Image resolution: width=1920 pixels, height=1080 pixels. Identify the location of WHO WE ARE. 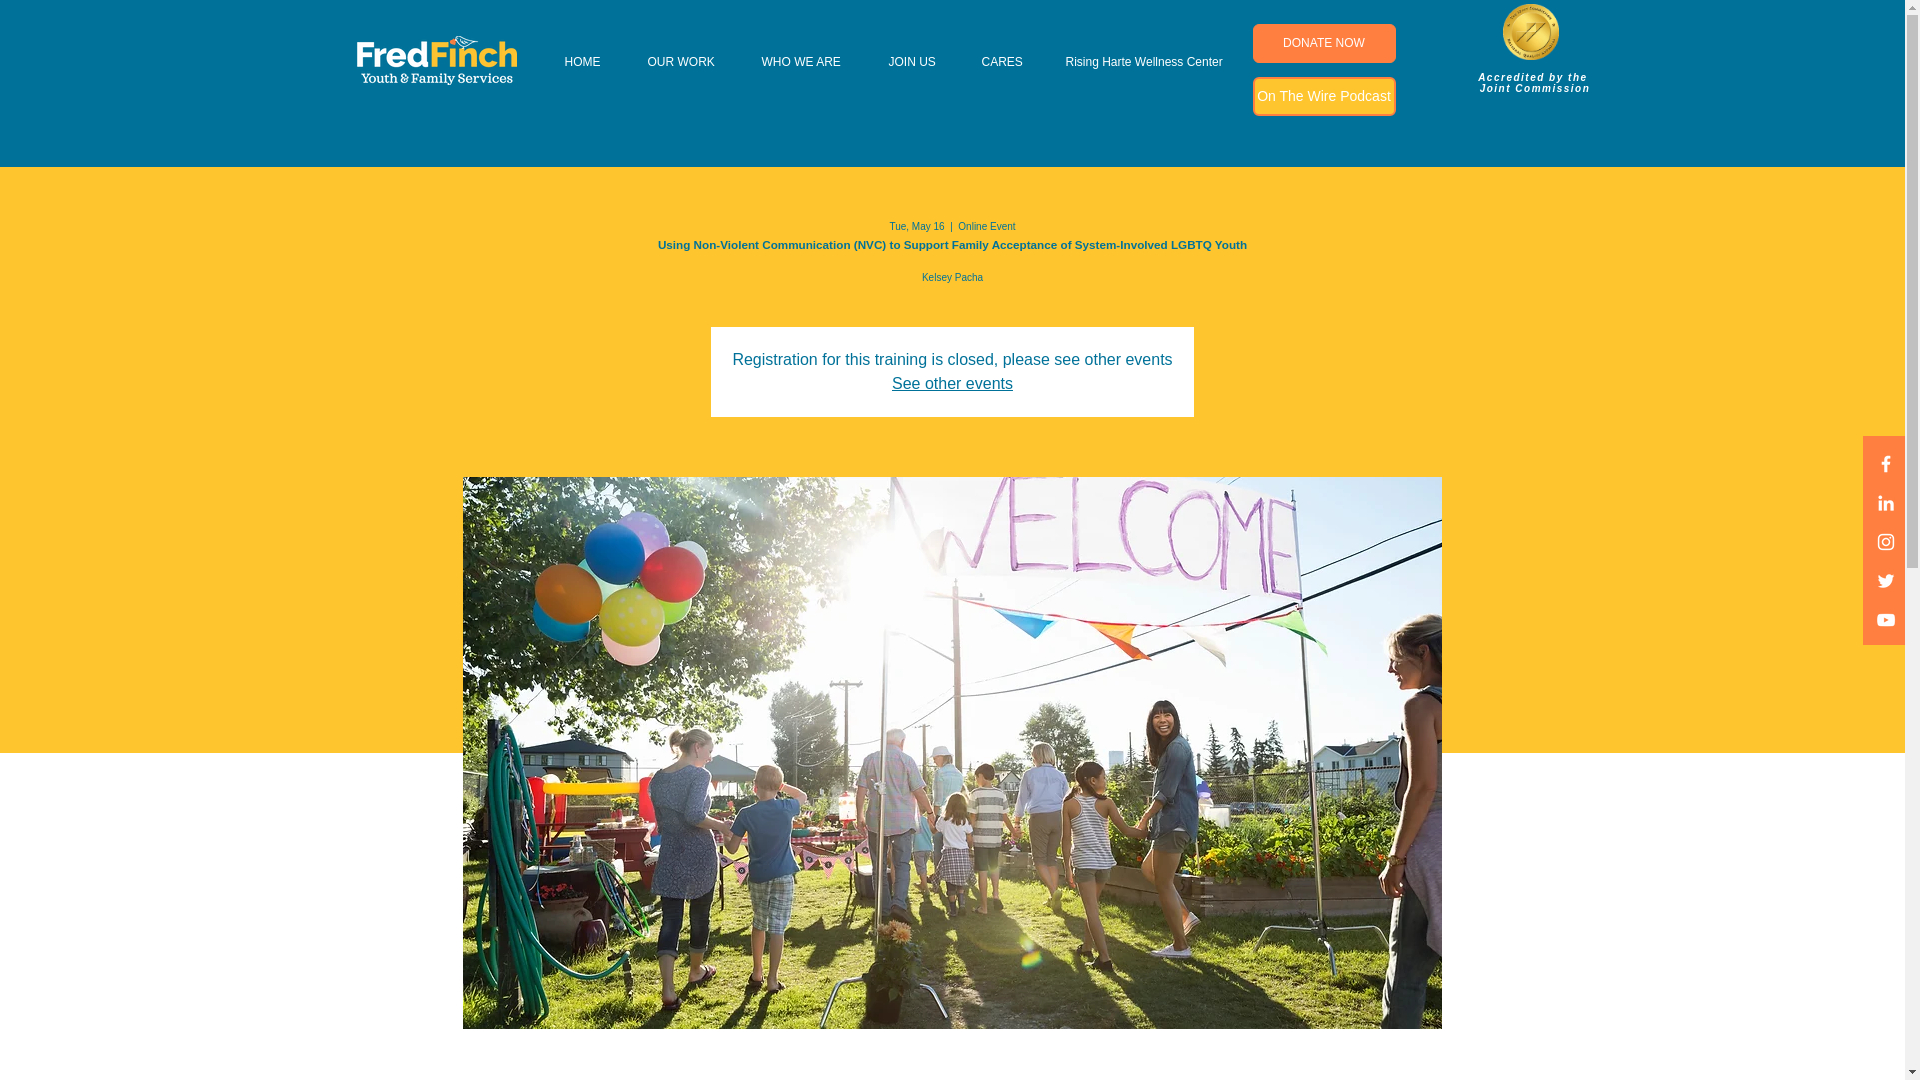
(810, 62).